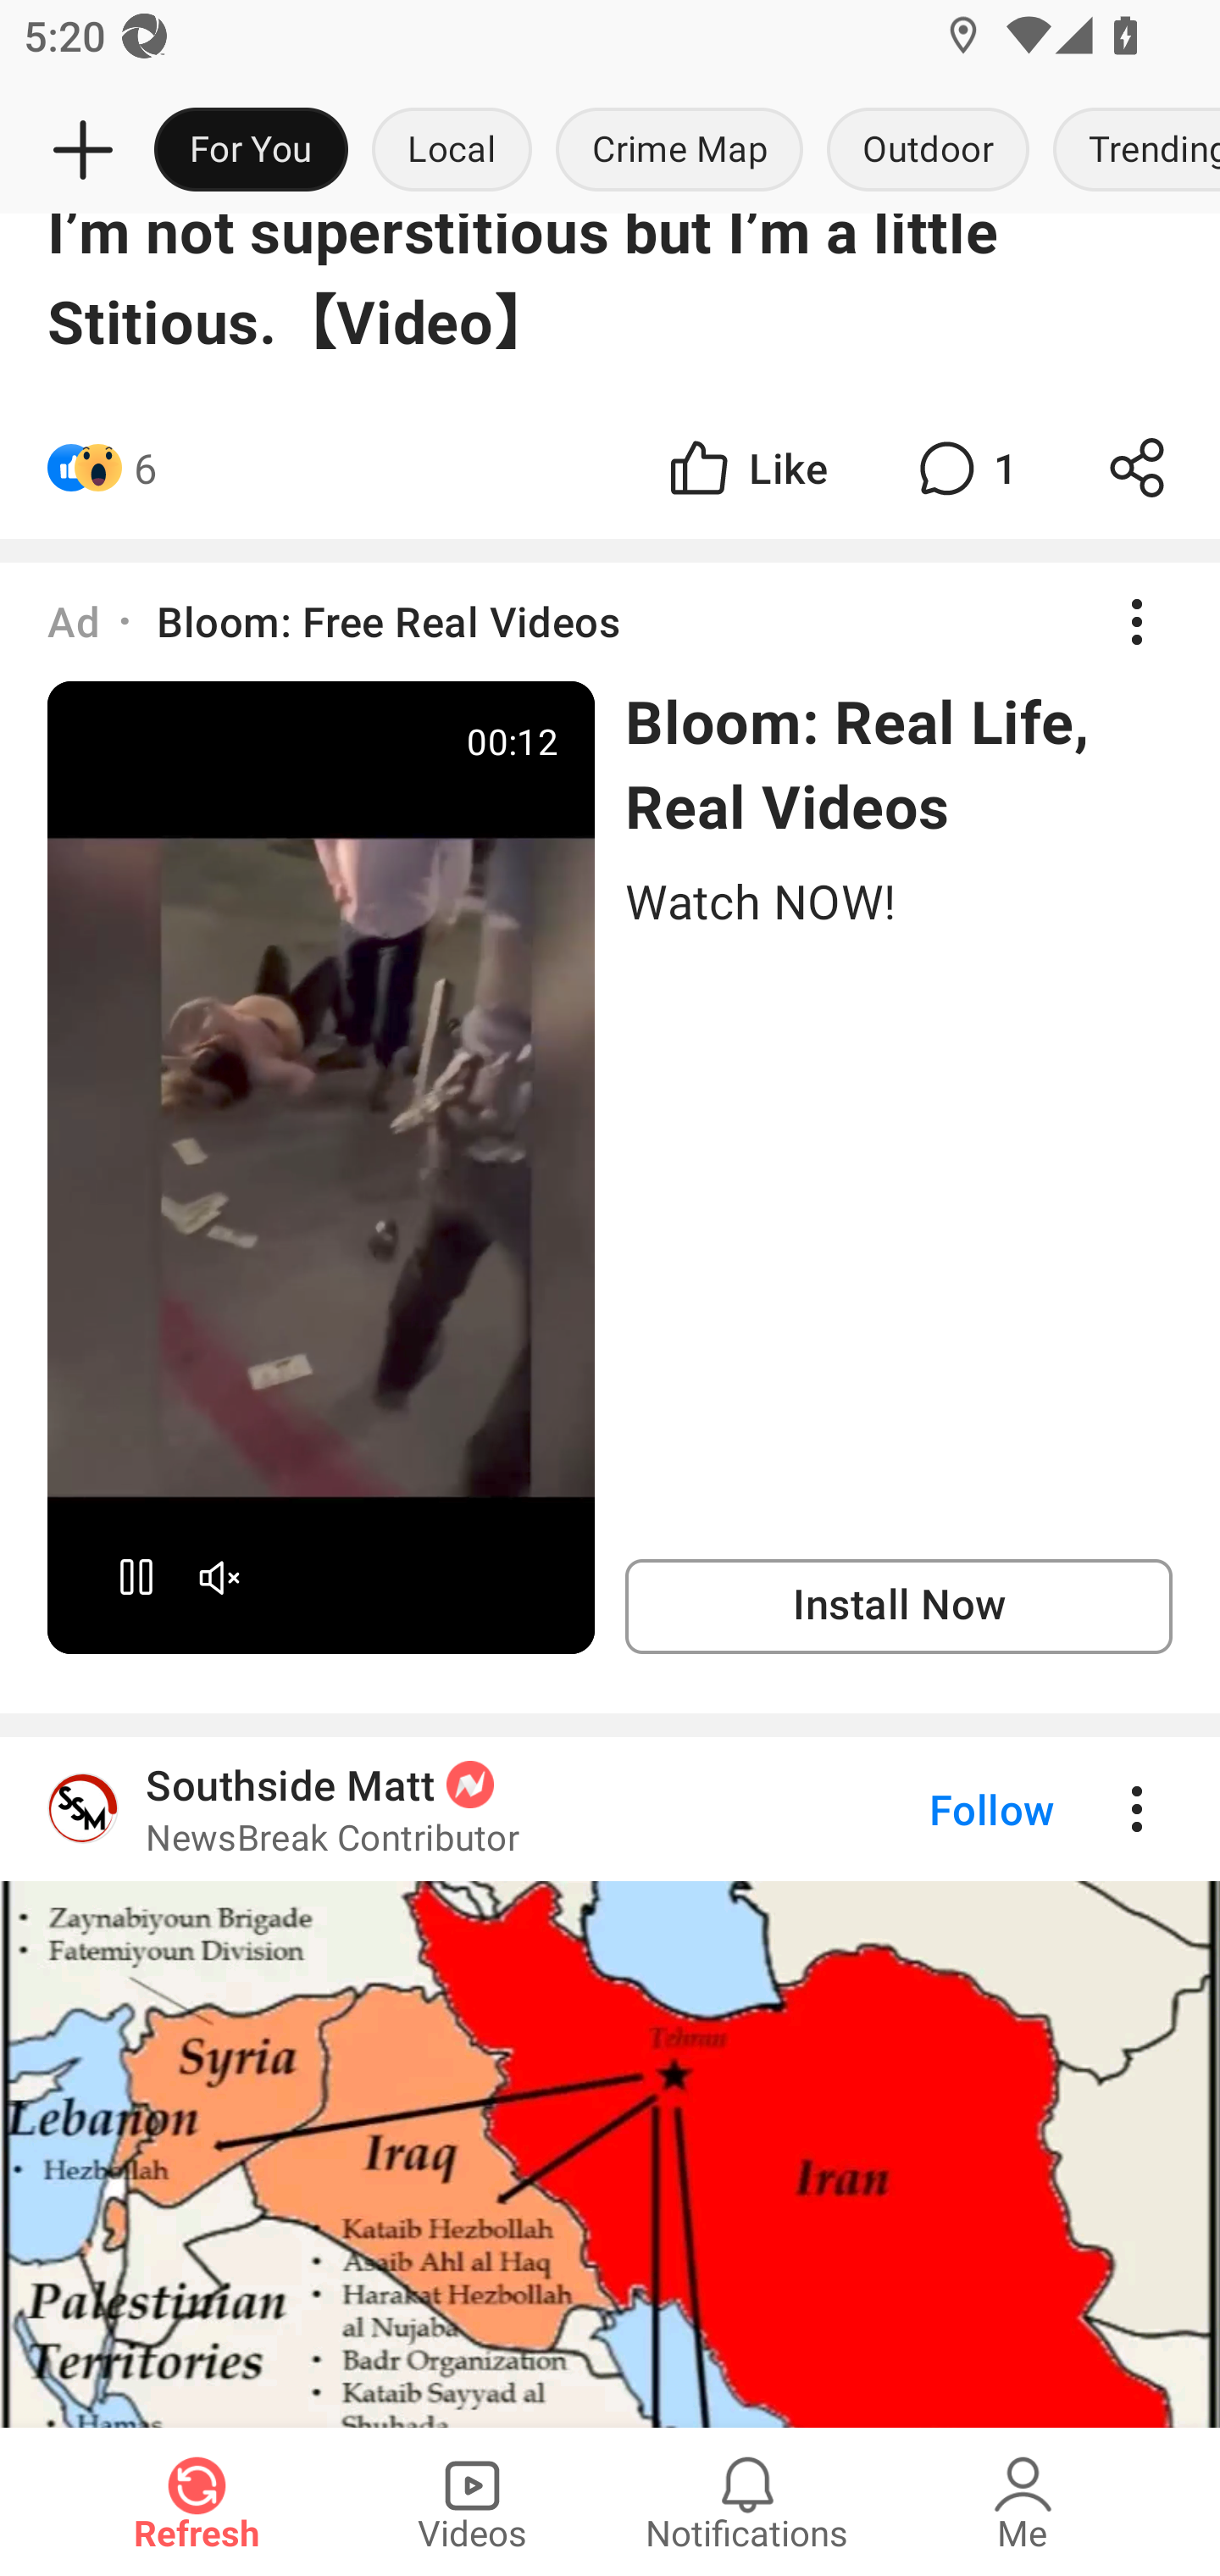 The height and width of the screenshot is (2576, 1220). Describe the element at coordinates (746, 468) in the screenshot. I see `Like` at that location.